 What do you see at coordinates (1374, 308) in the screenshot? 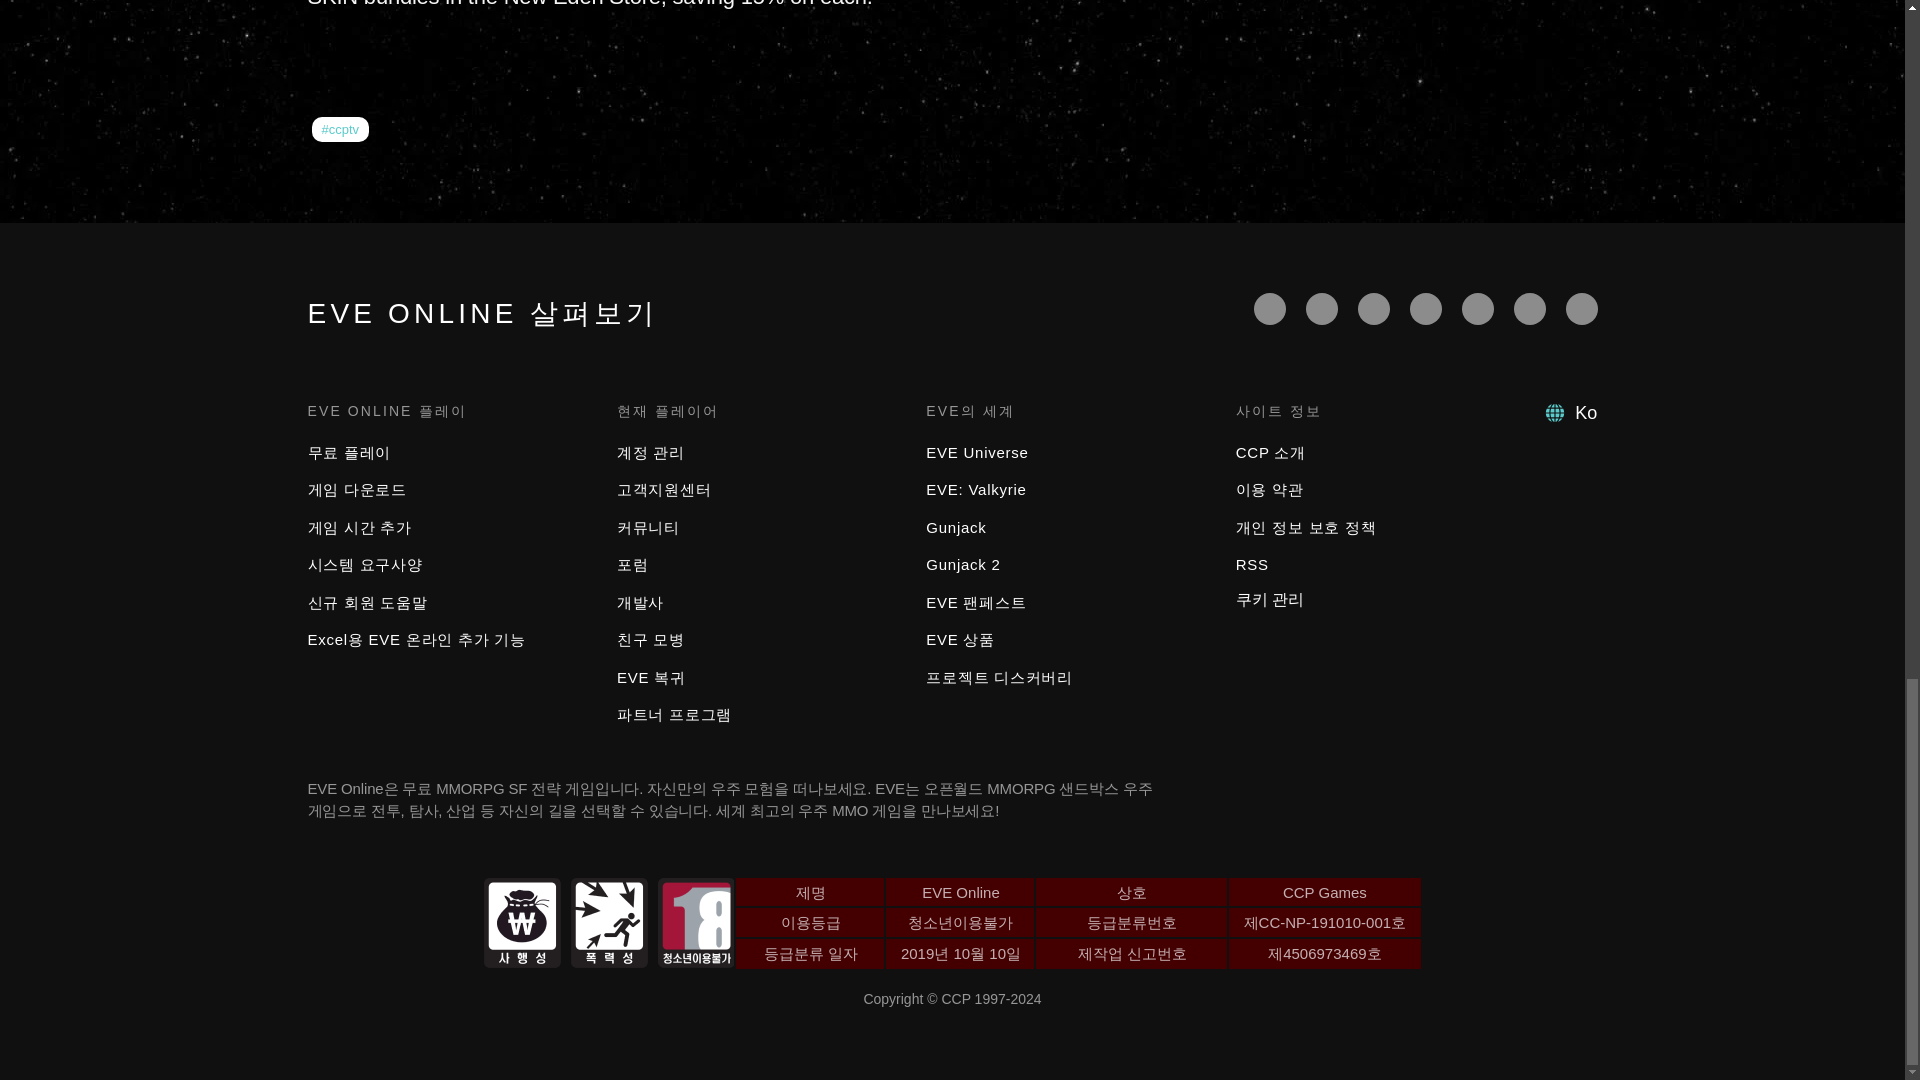
I see `YouTube` at bounding box center [1374, 308].